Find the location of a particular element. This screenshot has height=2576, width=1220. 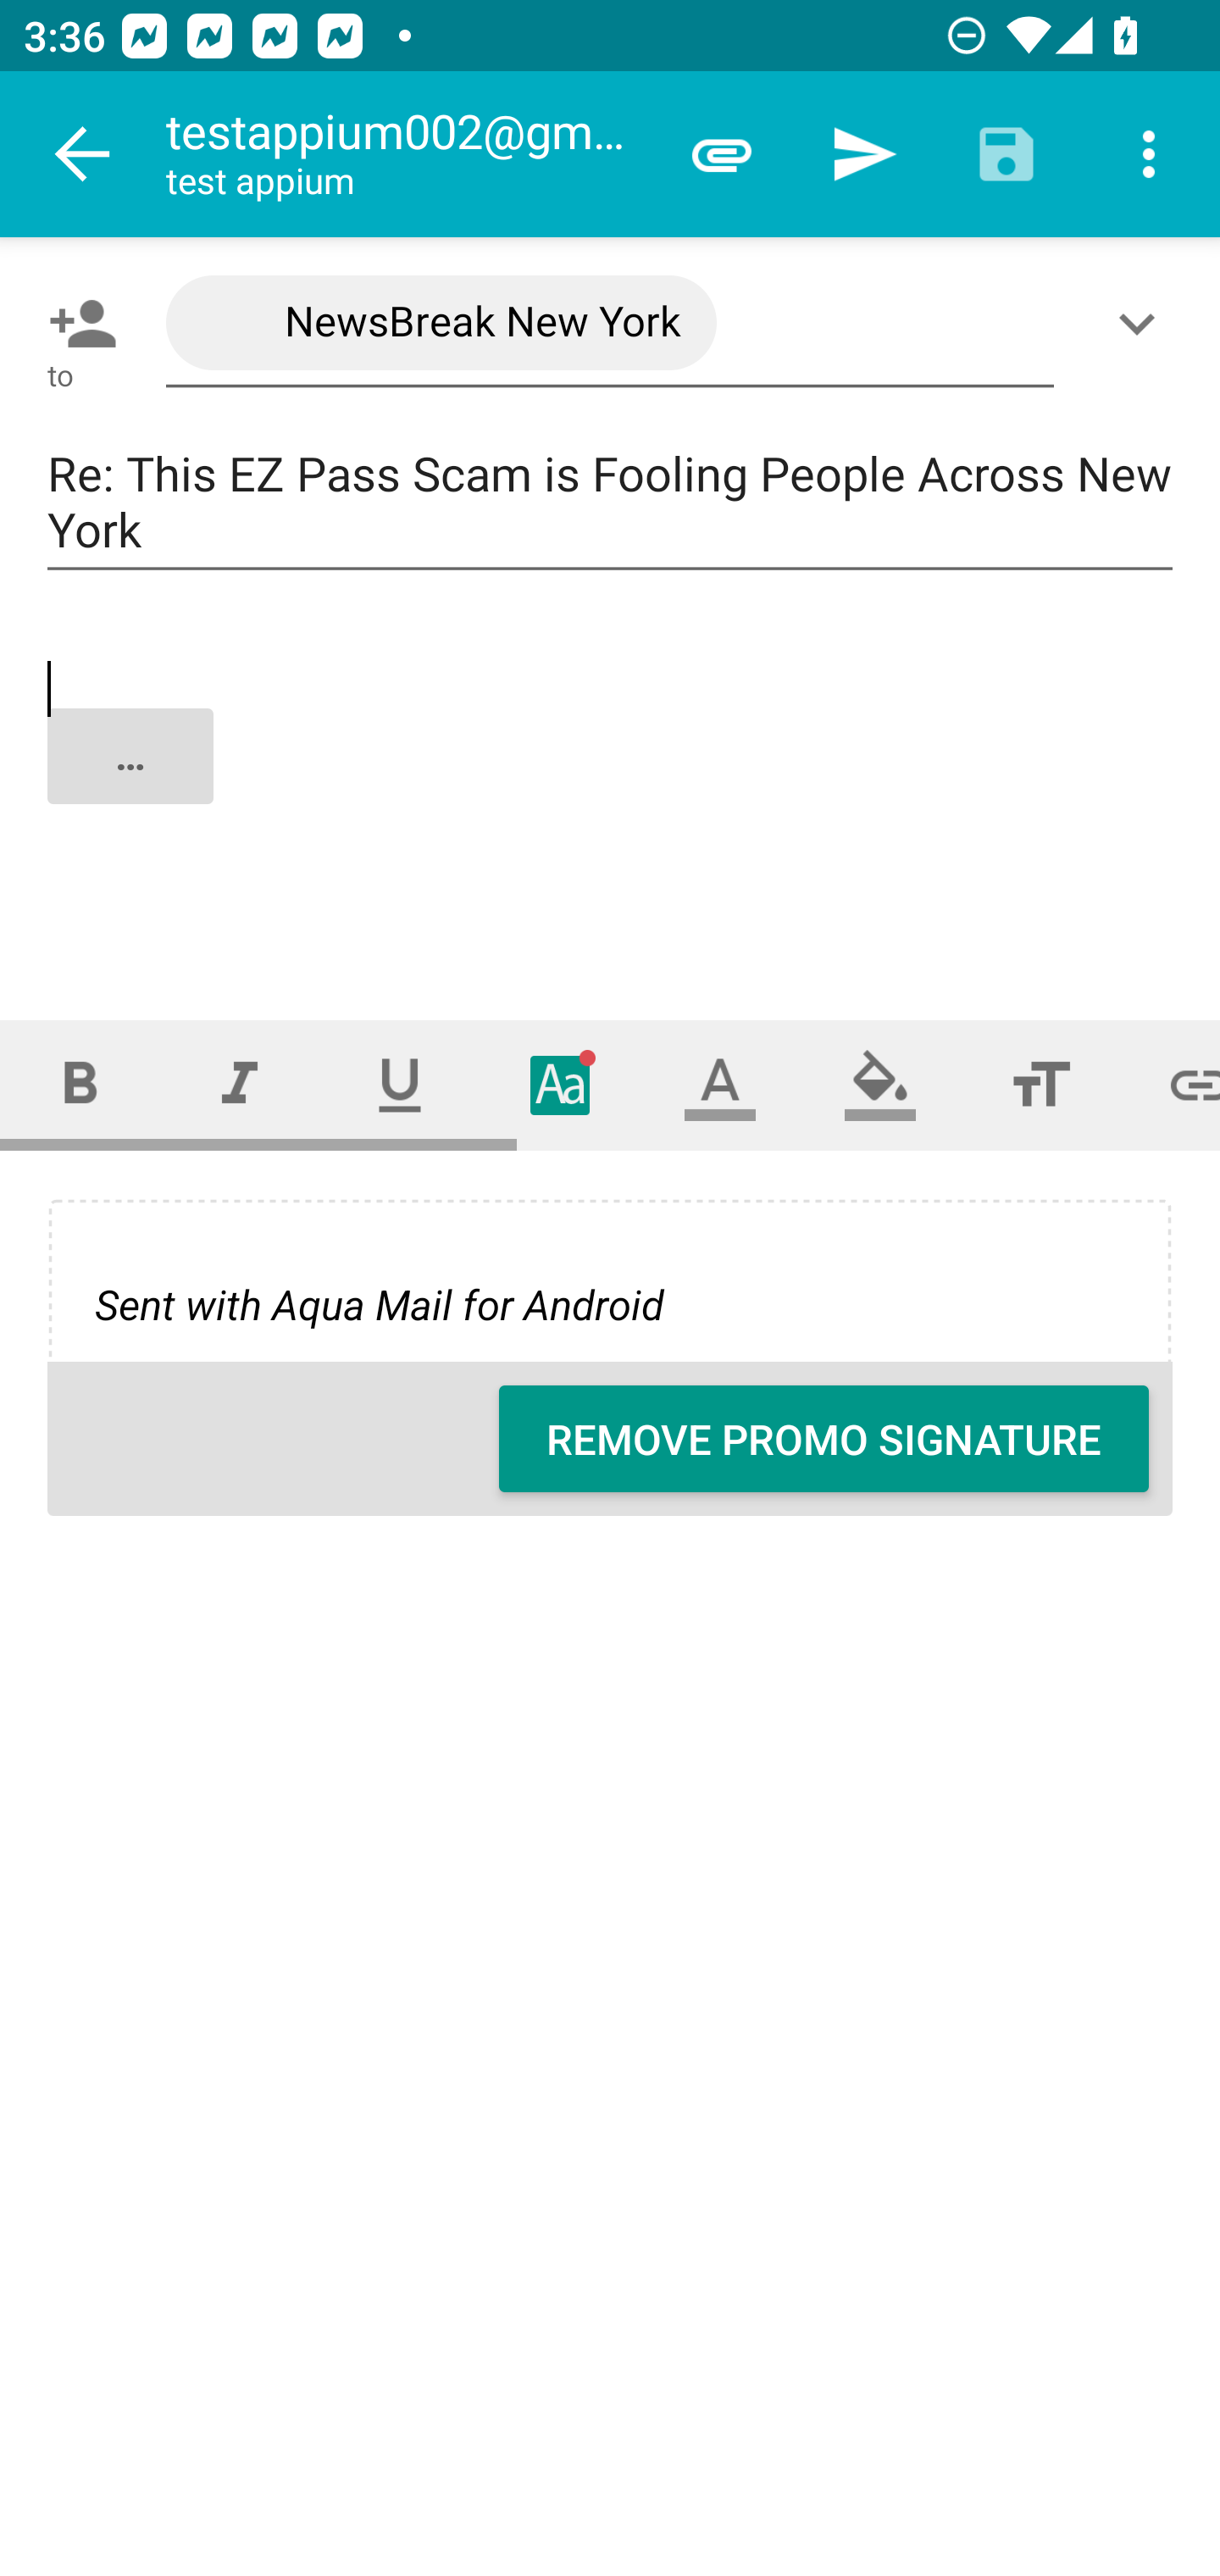

Font size is located at coordinates (1040, 1085).